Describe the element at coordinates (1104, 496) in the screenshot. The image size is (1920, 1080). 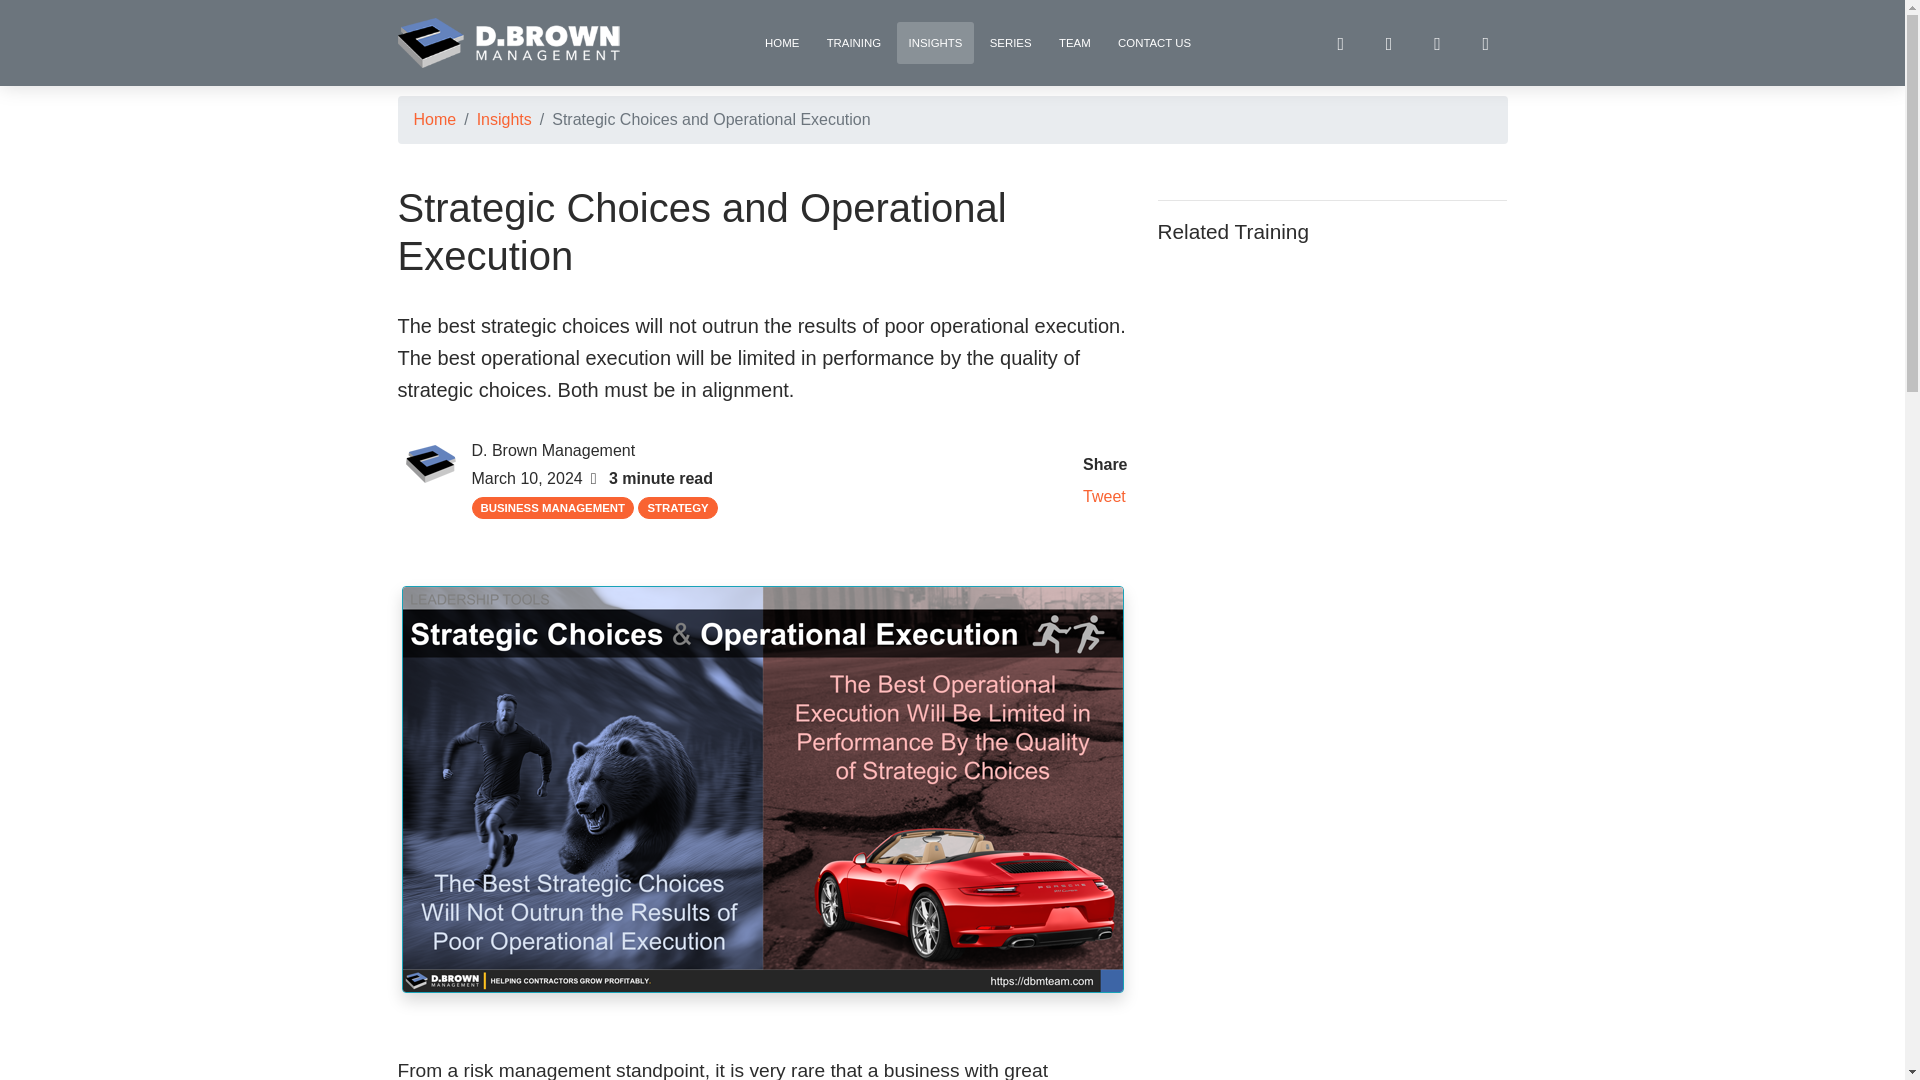
I see `Tweet` at that location.